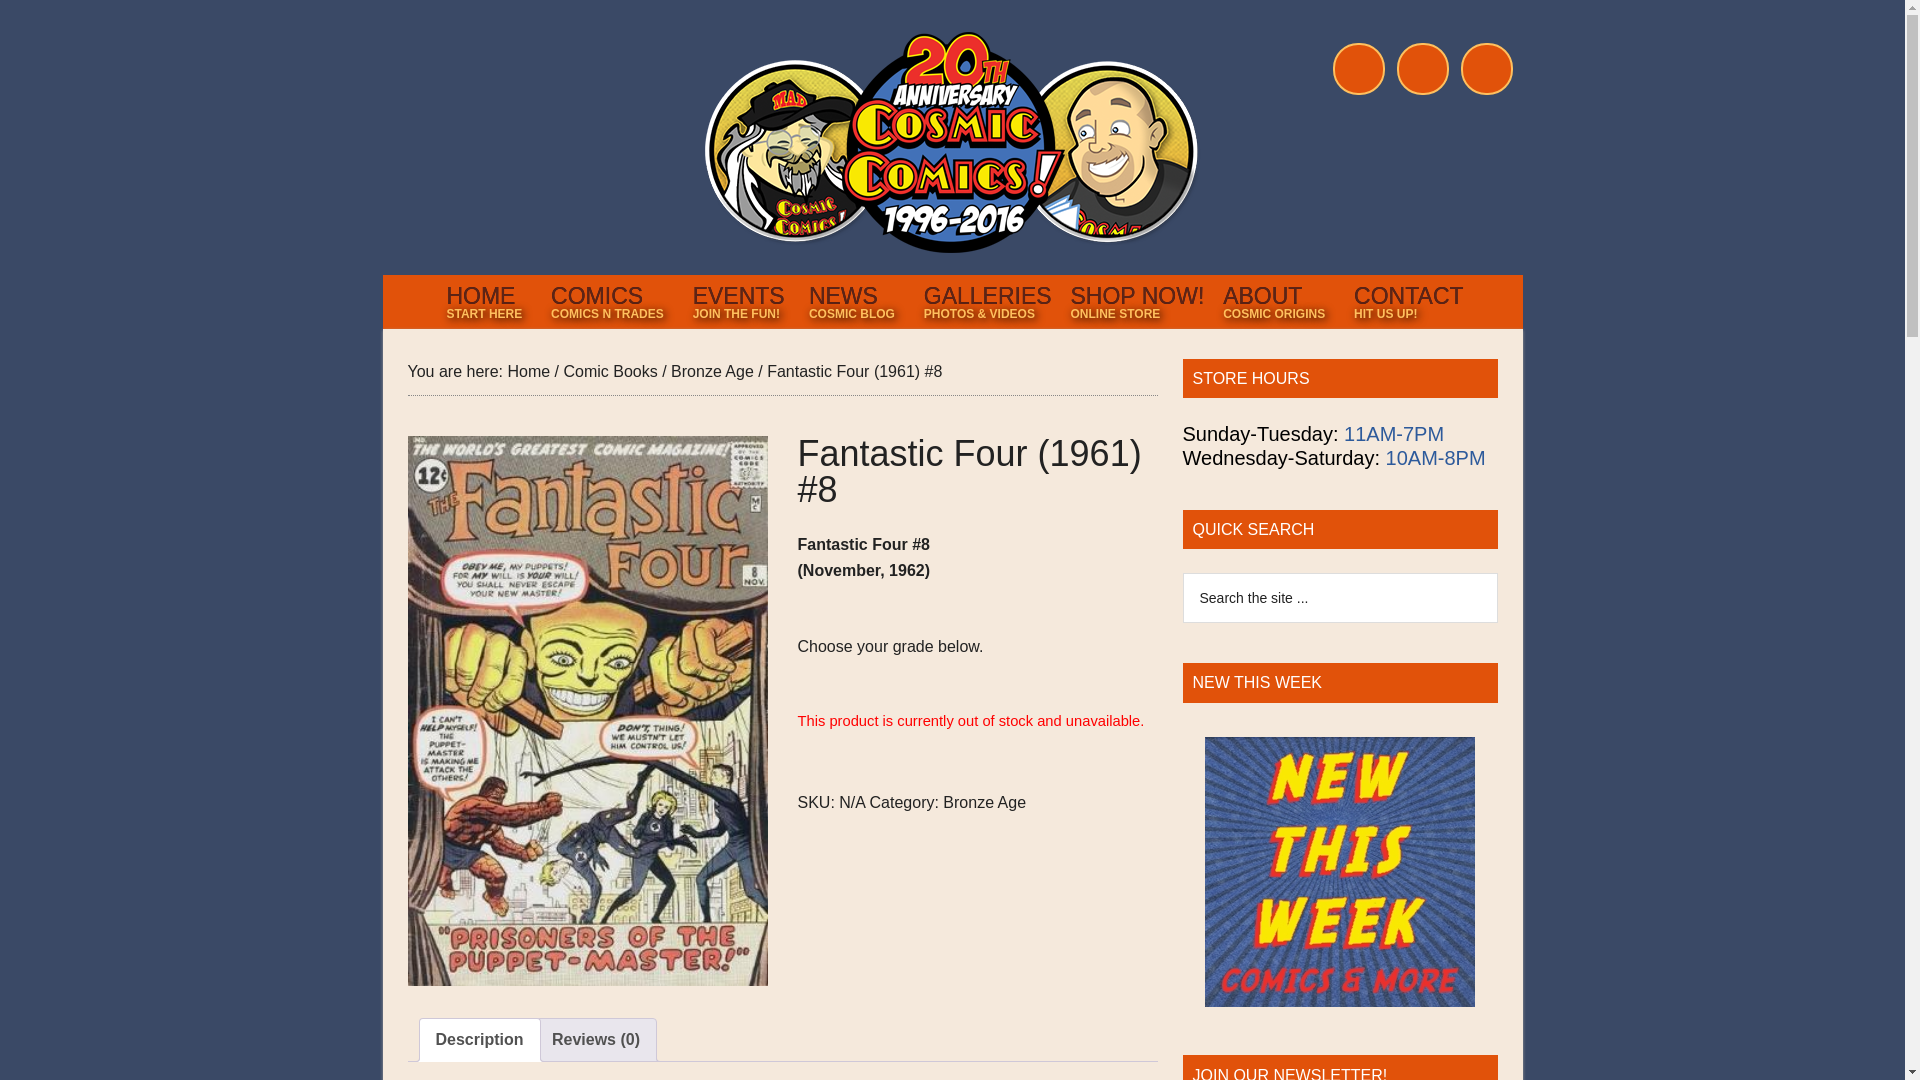 This screenshot has height=1080, width=1920. What do you see at coordinates (1406, 300) in the screenshot?
I see `Bronze Age` at bounding box center [1406, 300].